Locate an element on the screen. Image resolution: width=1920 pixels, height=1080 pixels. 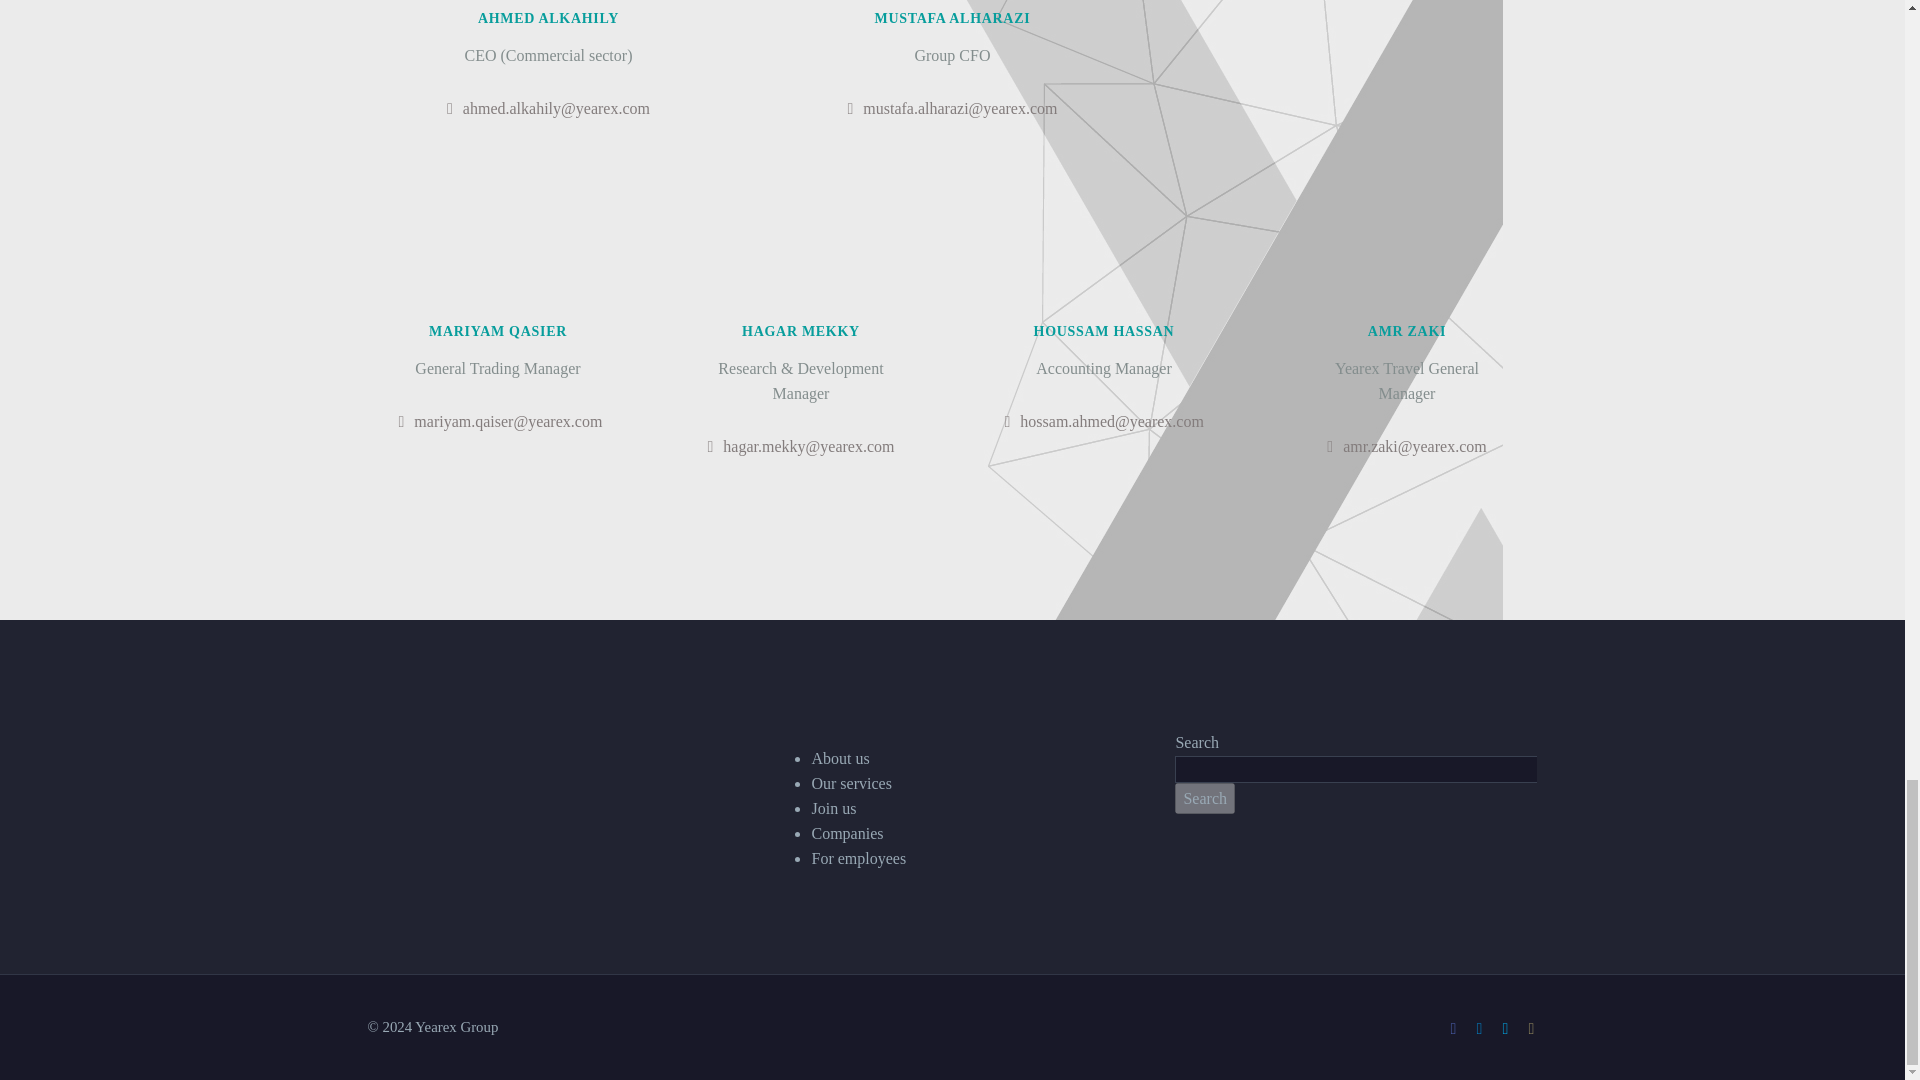
Search is located at coordinates (1204, 798).